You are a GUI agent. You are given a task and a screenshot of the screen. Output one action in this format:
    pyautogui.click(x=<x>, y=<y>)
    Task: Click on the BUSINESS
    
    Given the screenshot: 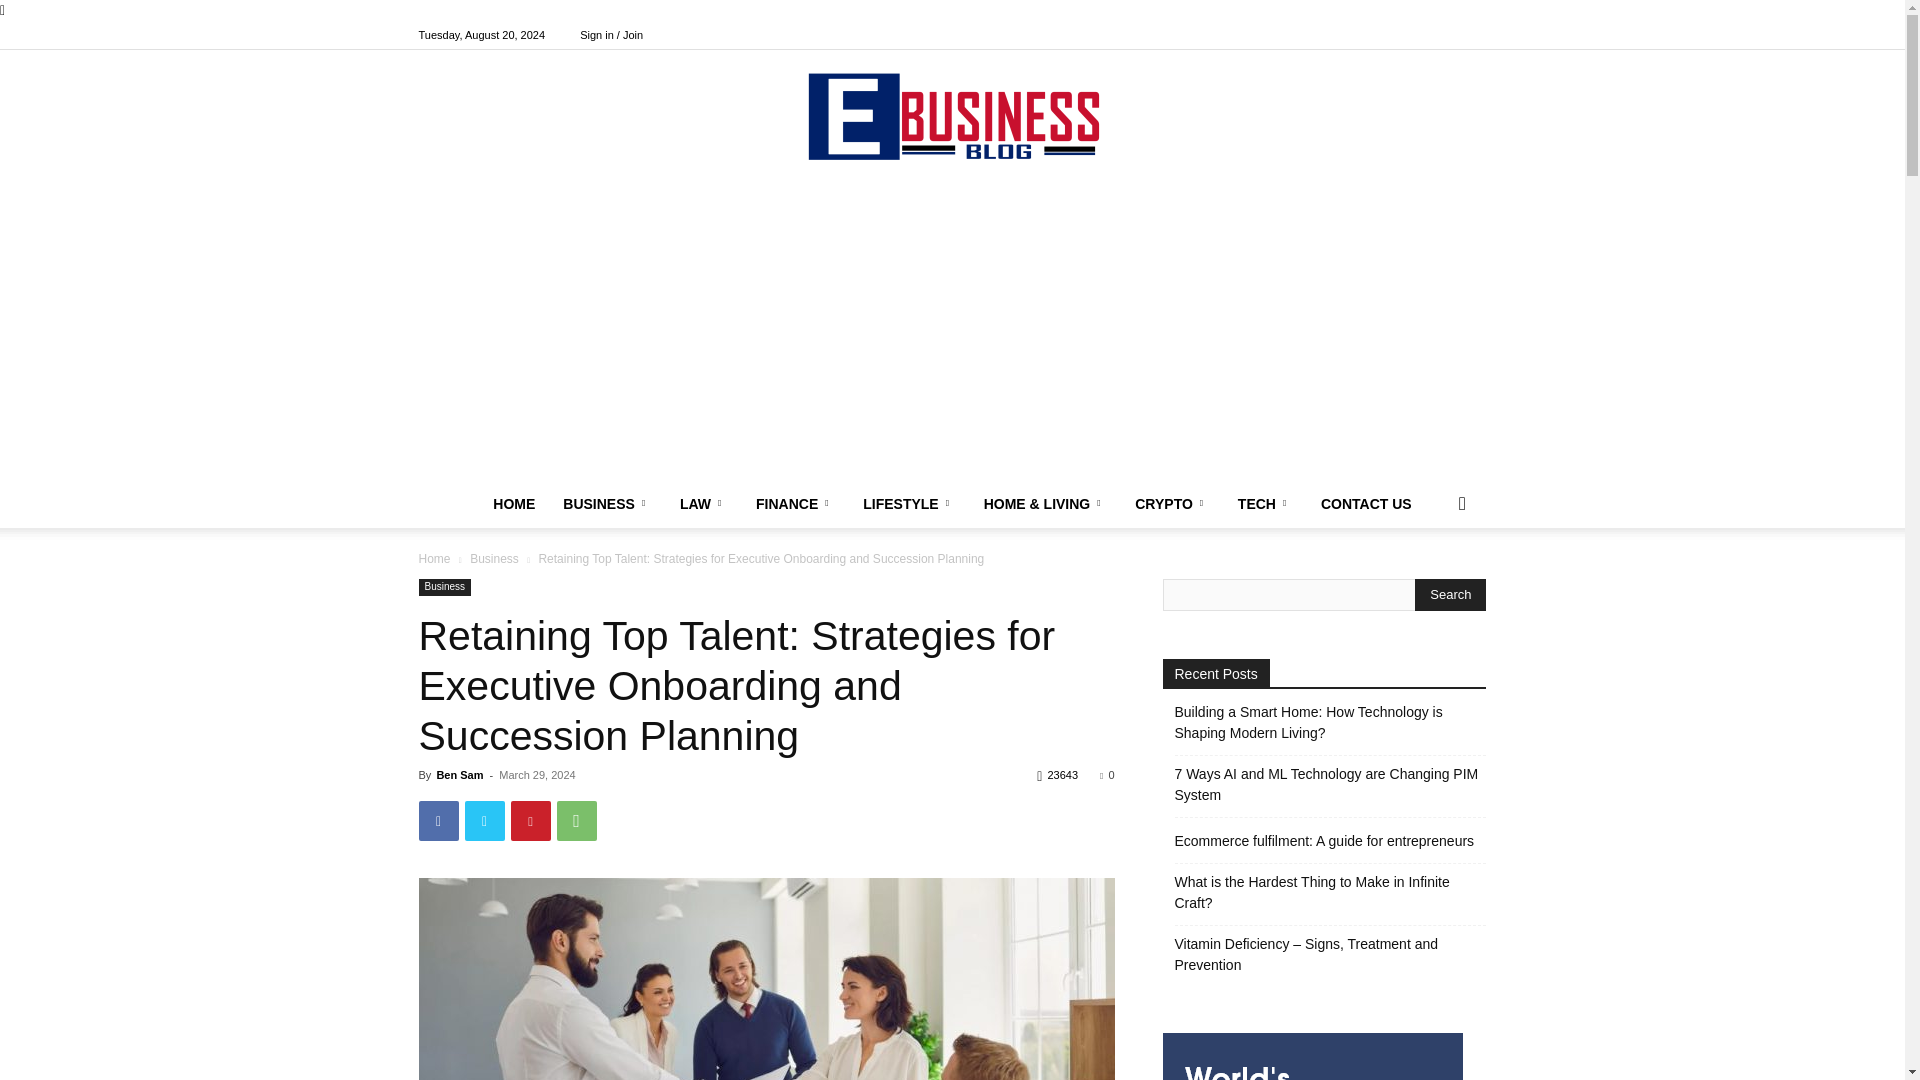 What is the action you would take?
    pyautogui.click(x=608, y=504)
    